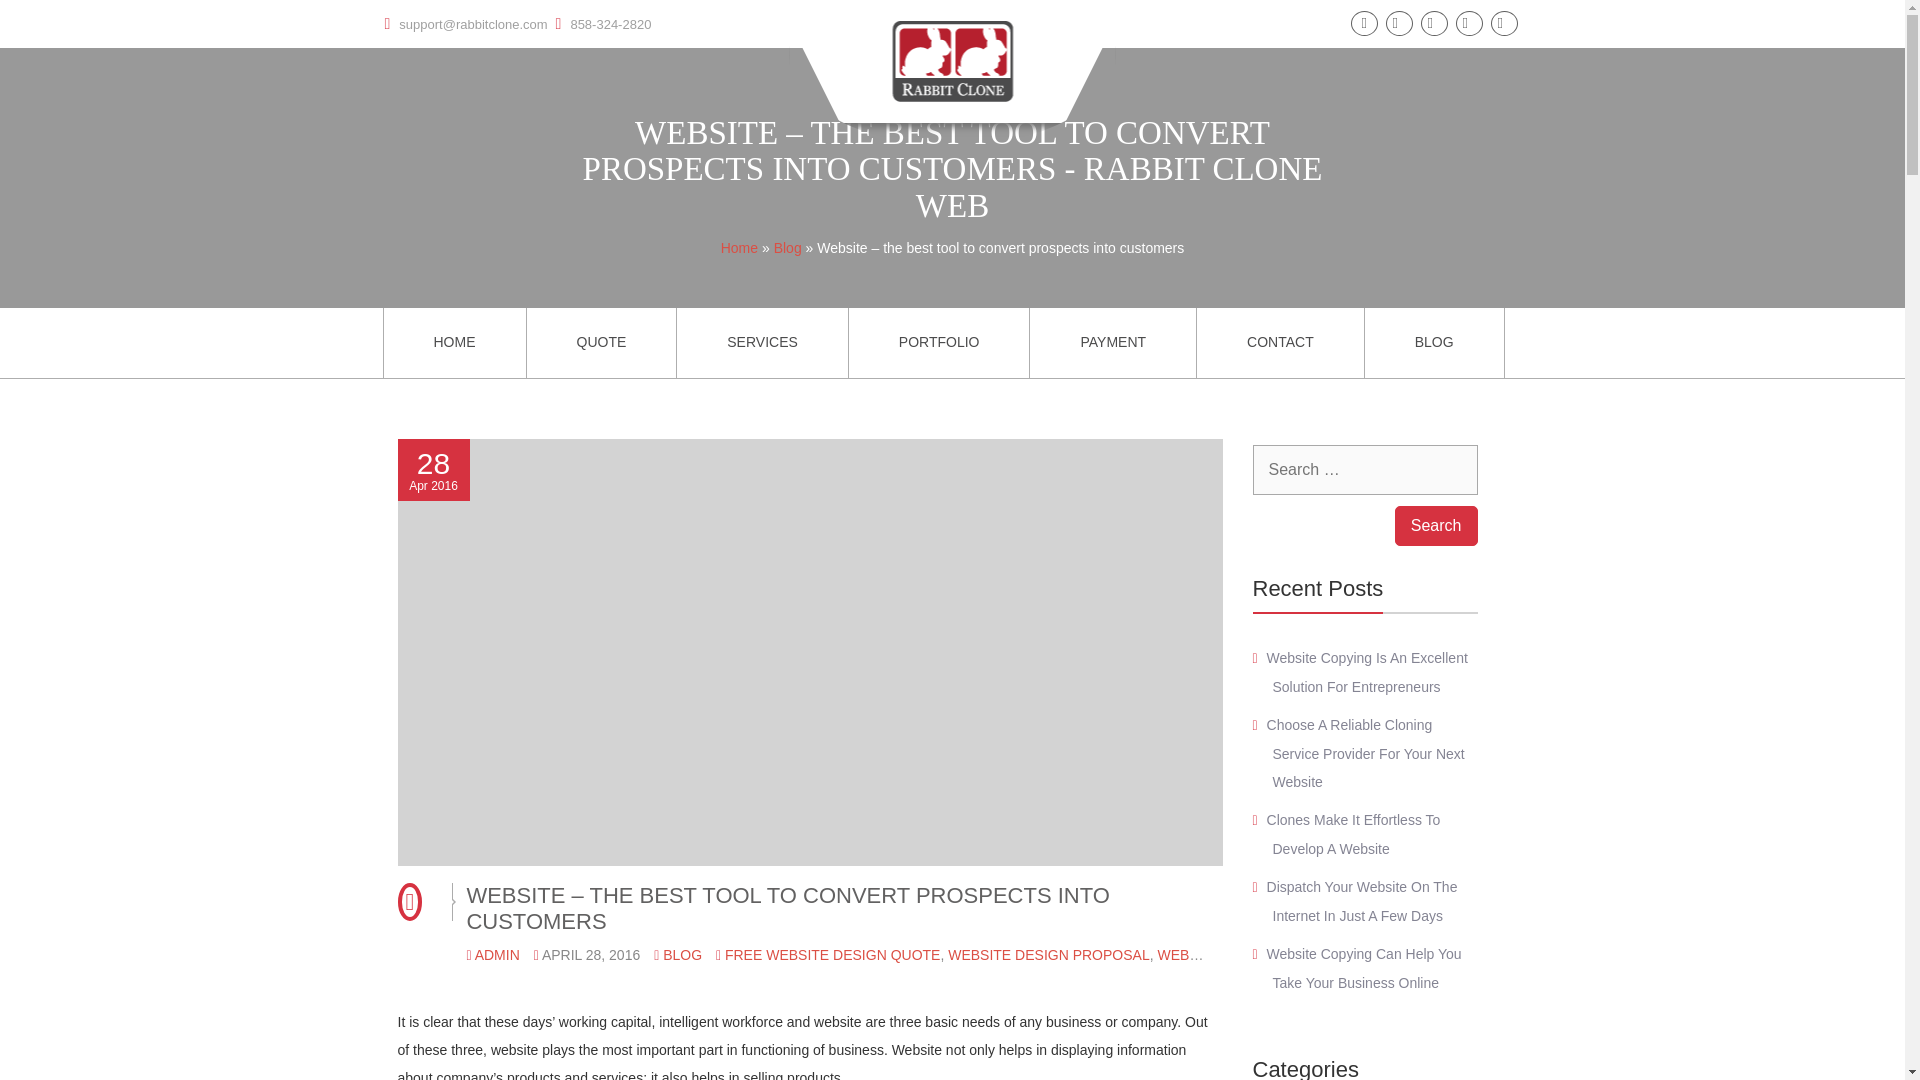 This screenshot has height=1080, width=1920. What do you see at coordinates (740, 247) in the screenshot?
I see `Home` at bounding box center [740, 247].